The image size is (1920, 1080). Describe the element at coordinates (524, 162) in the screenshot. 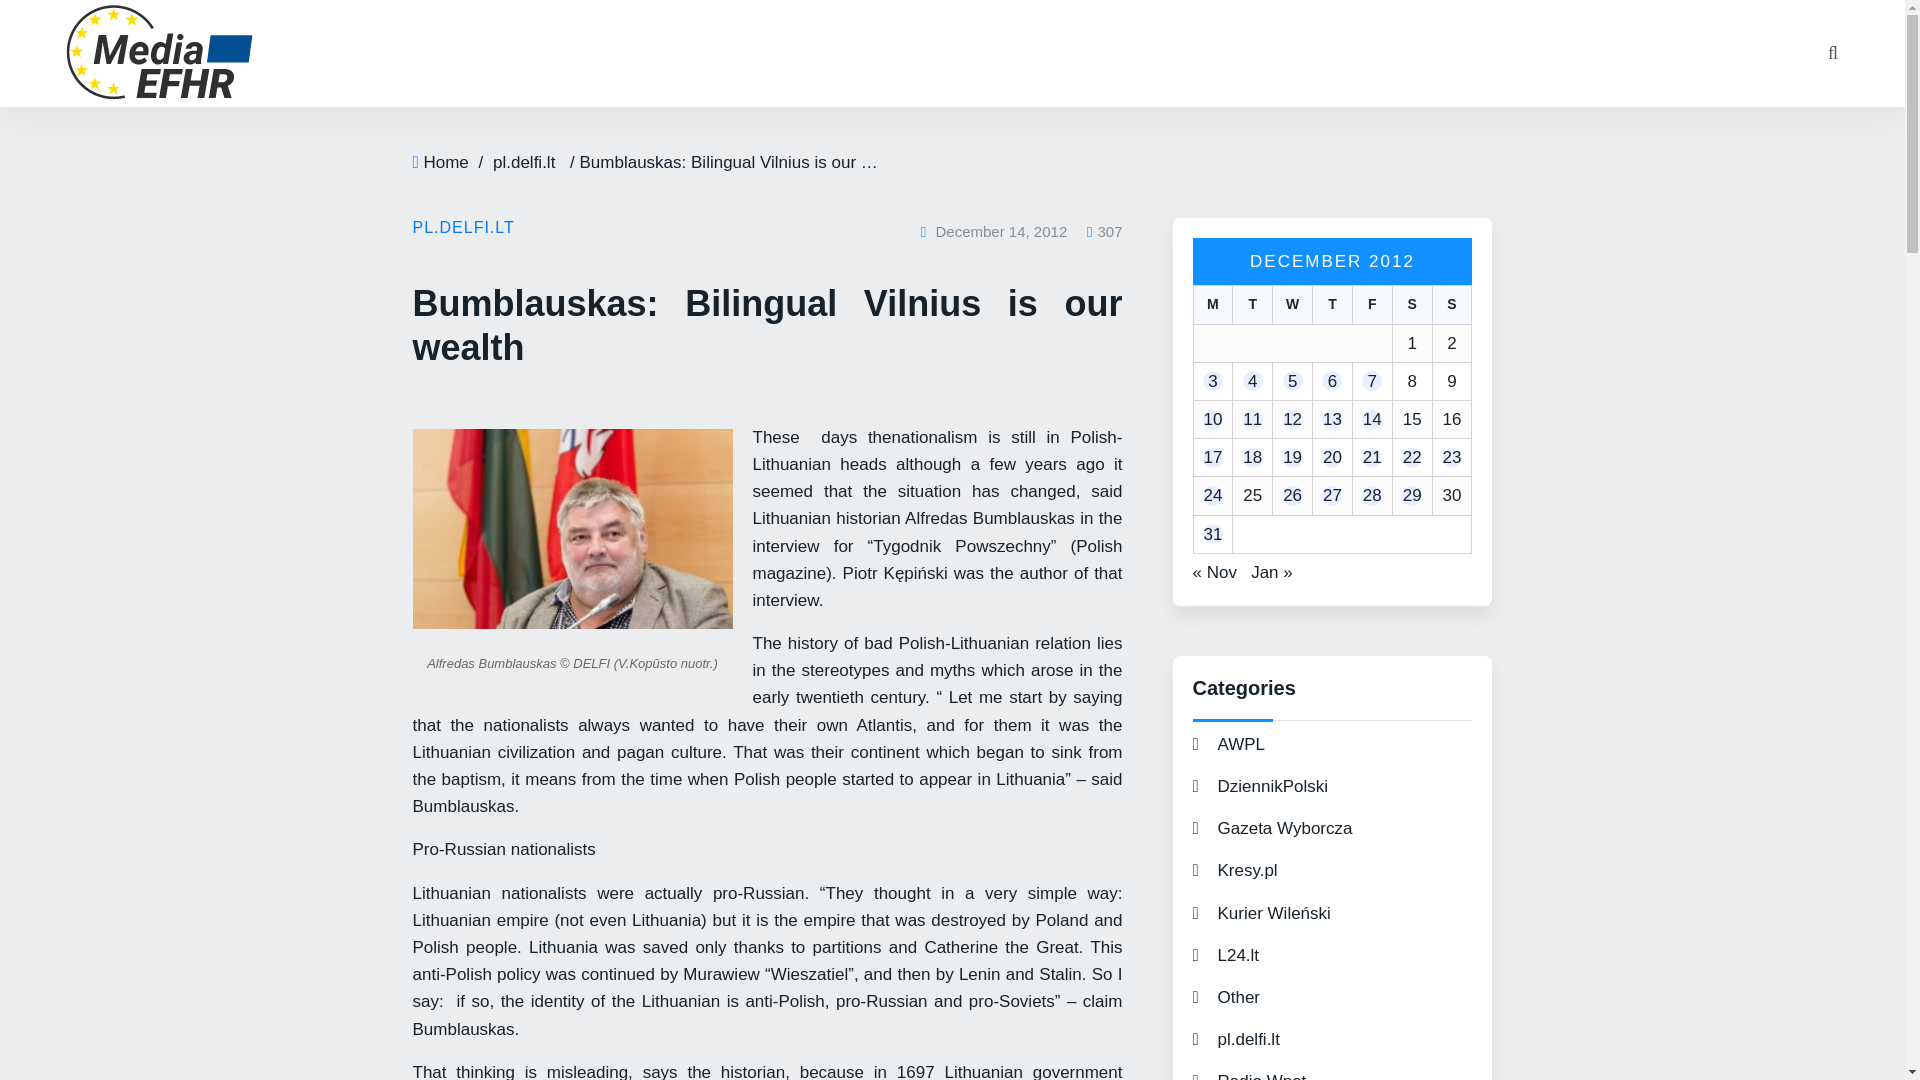

I see `pl.delfi.lt` at that location.